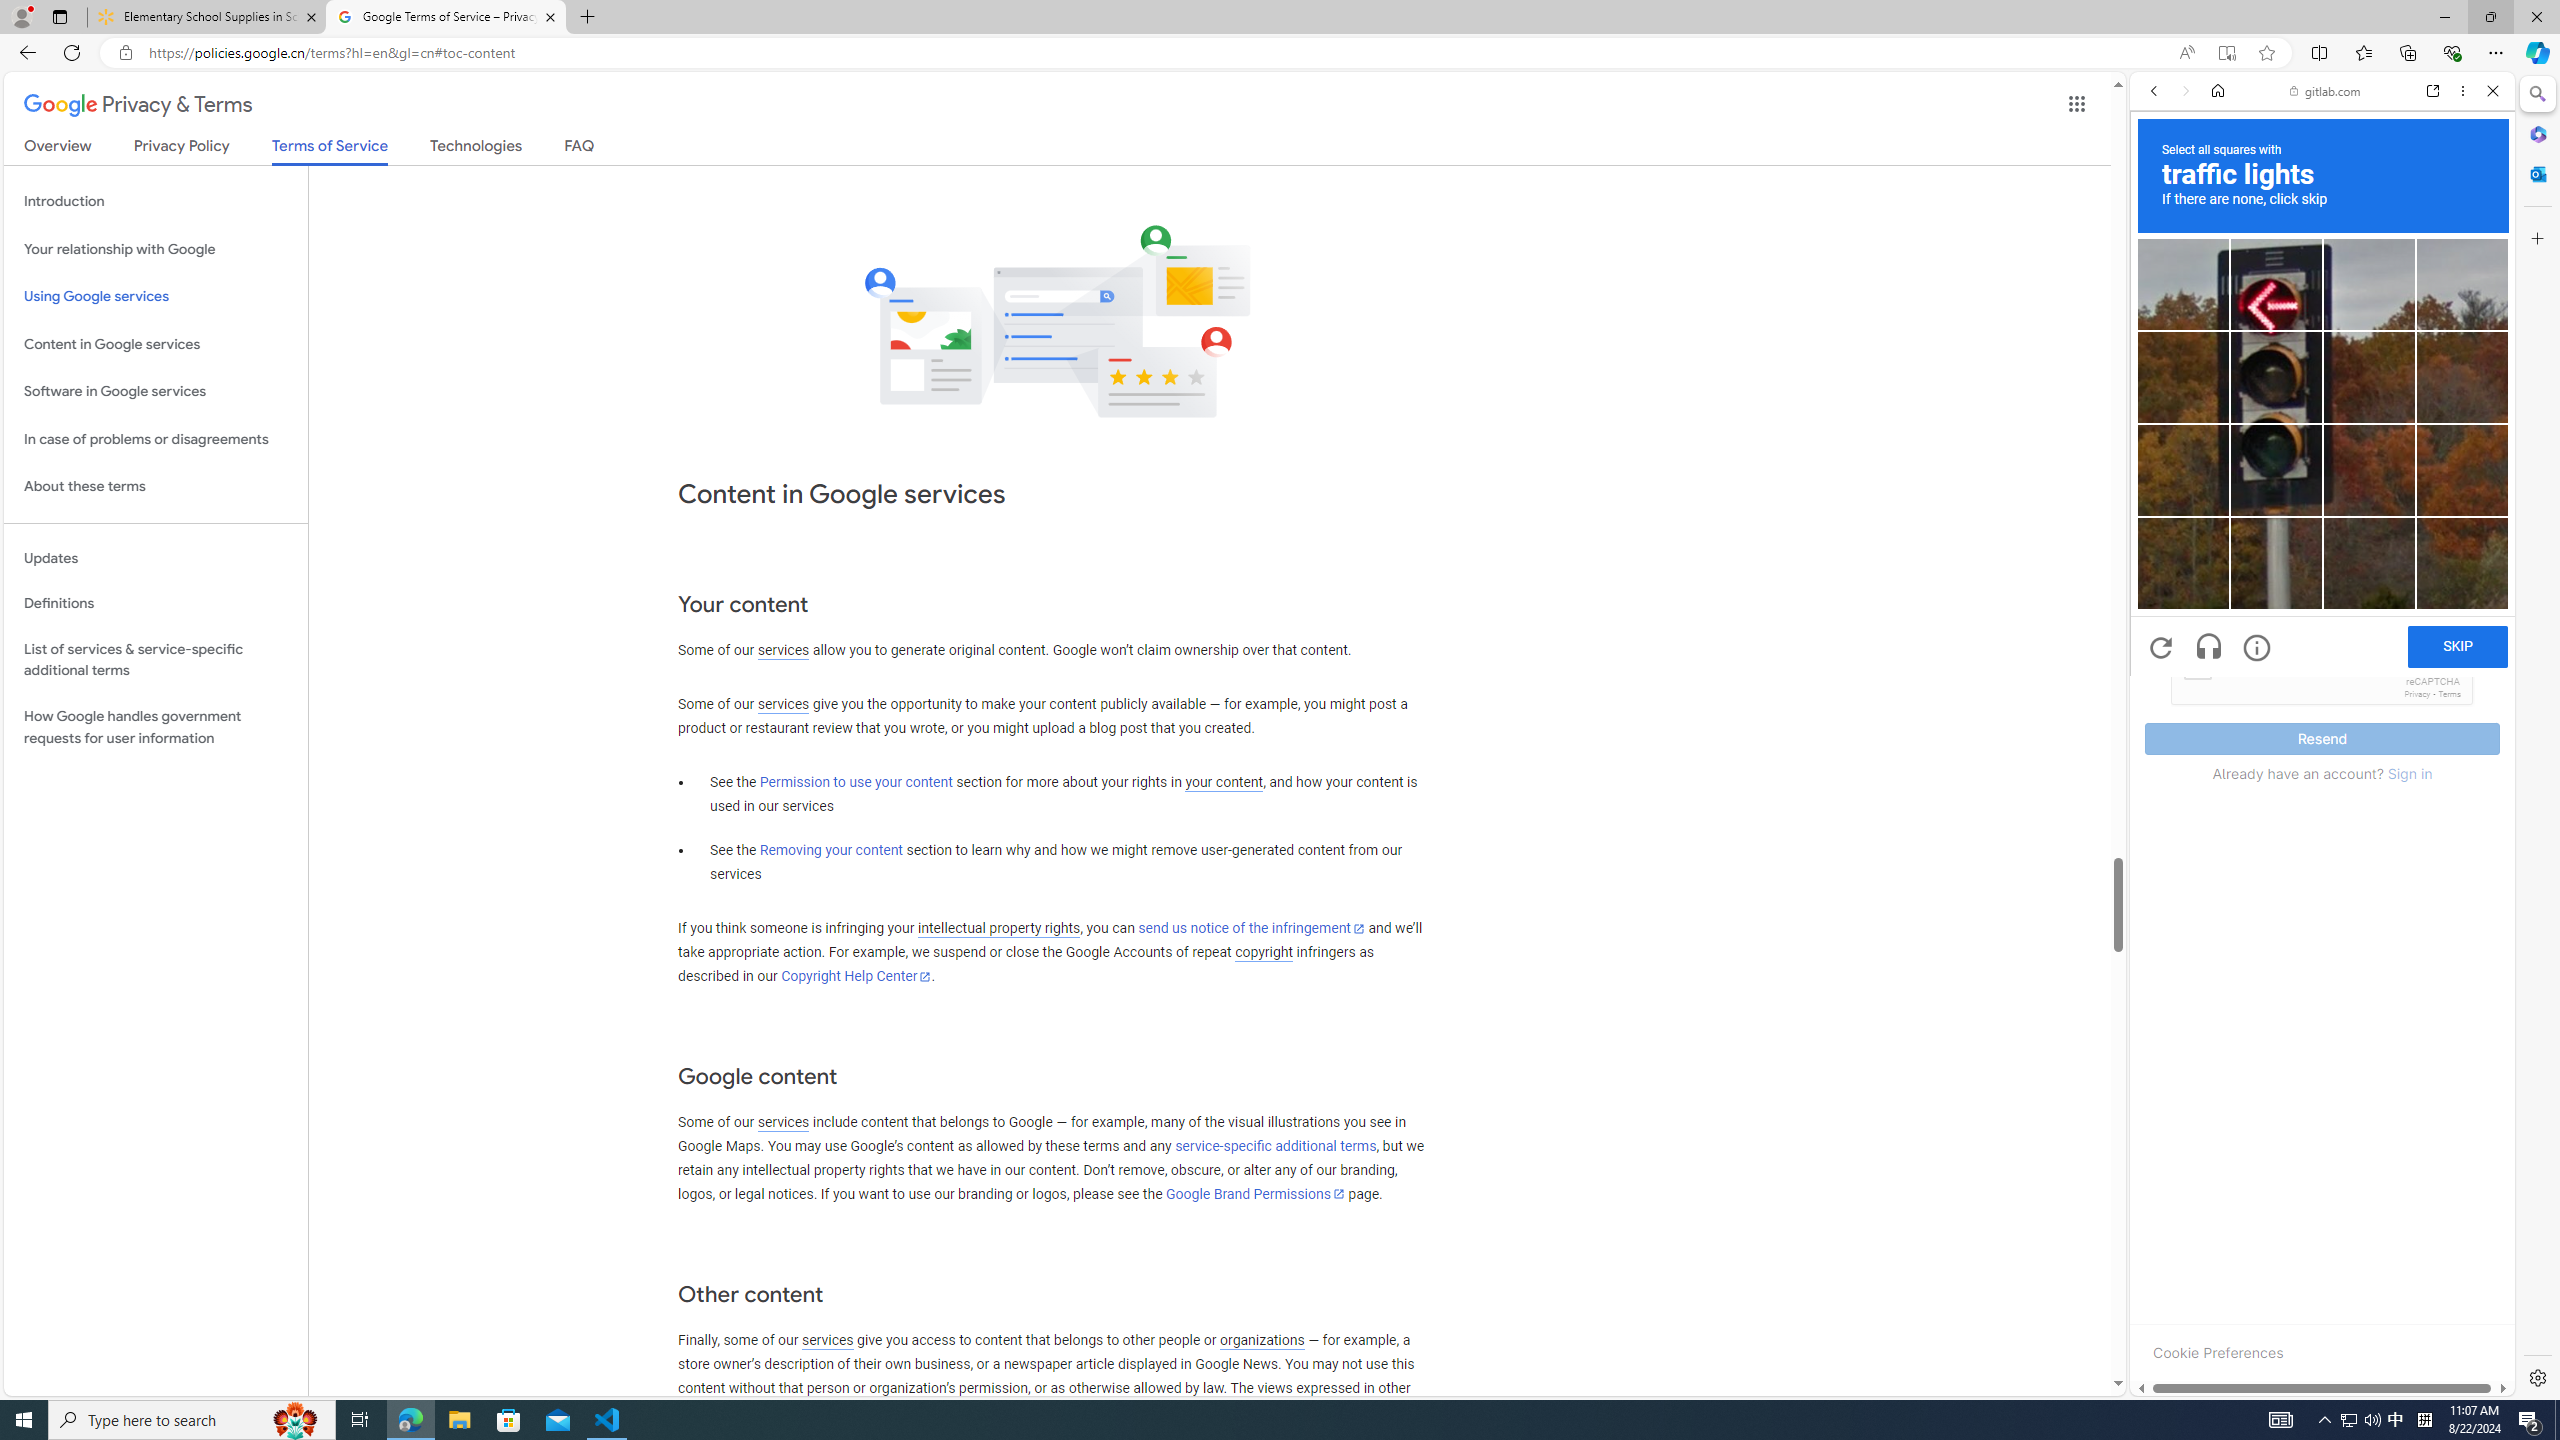 The image size is (2560, 1440). I want to click on Emails, so click(2166, 602).